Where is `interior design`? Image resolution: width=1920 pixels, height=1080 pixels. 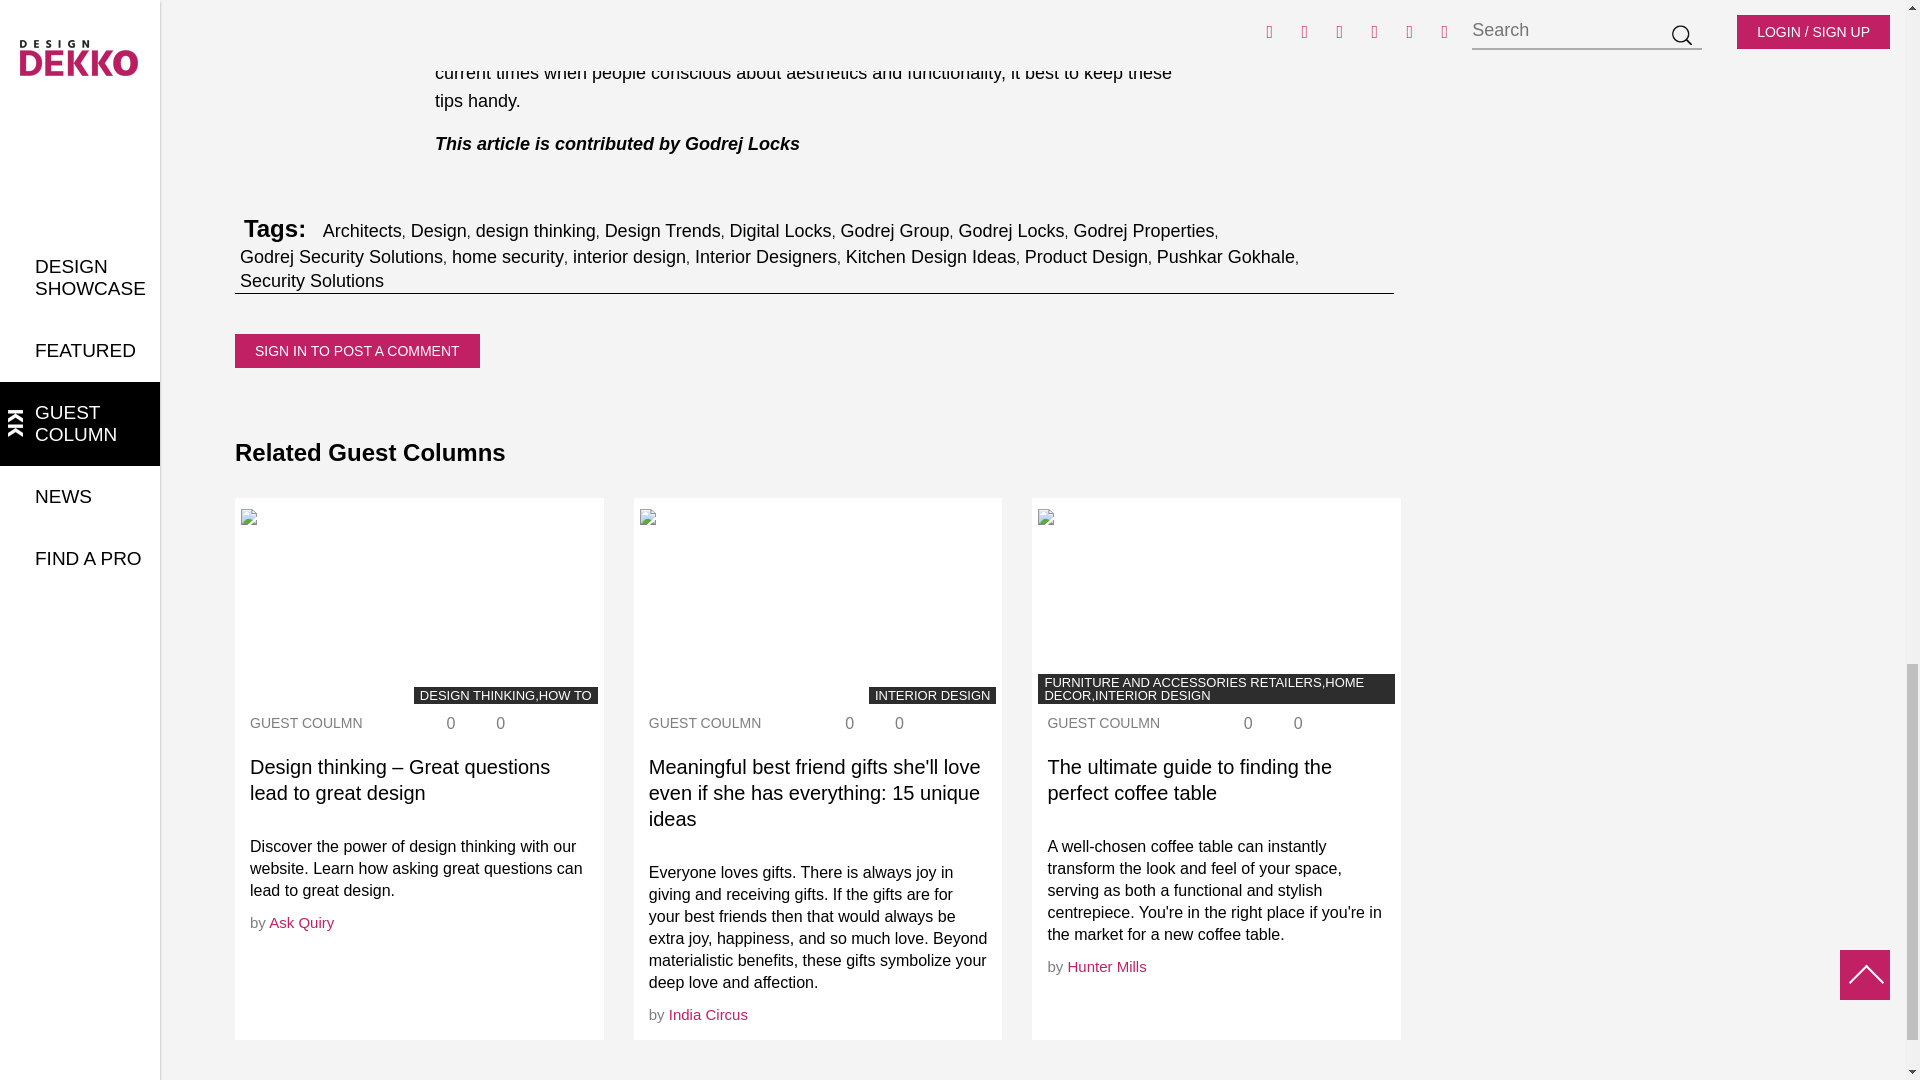
interior design is located at coordinates (628, 256).